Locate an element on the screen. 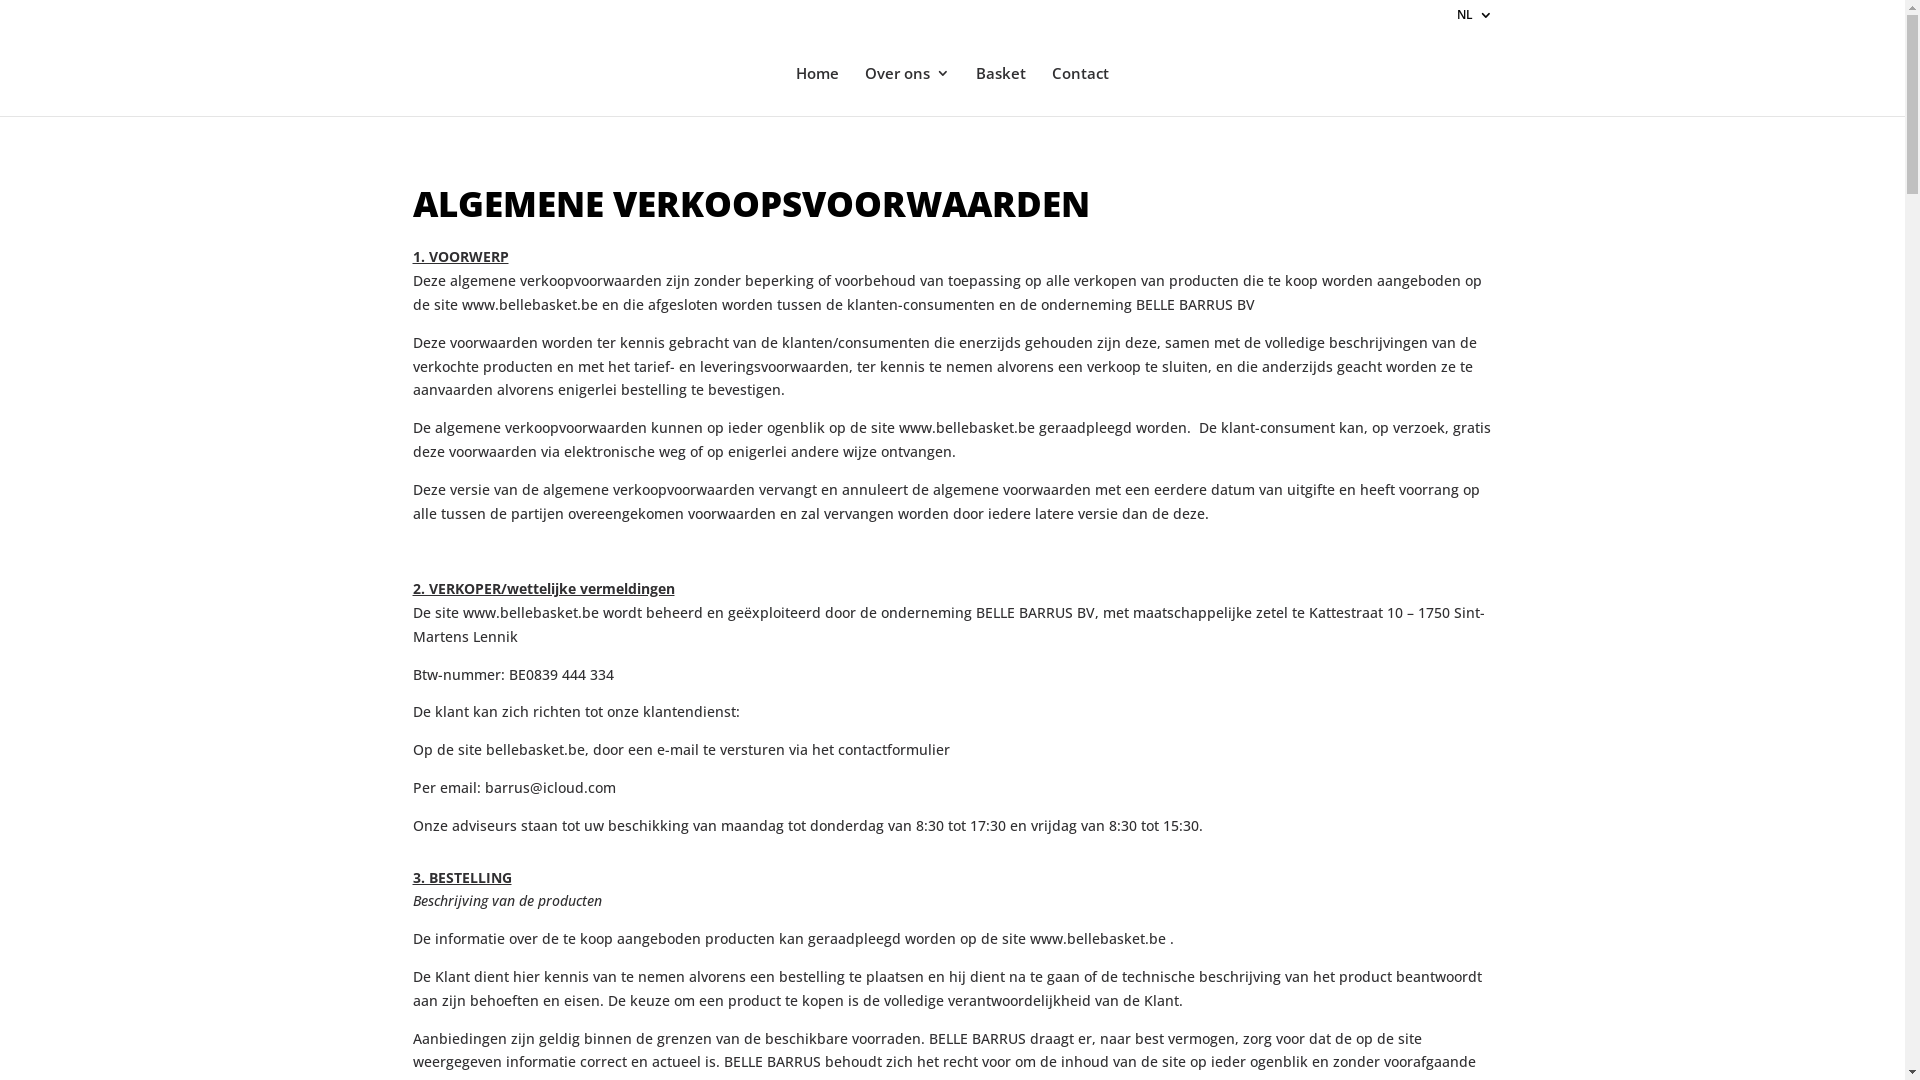  NL is located at coordinates (1474, 20).